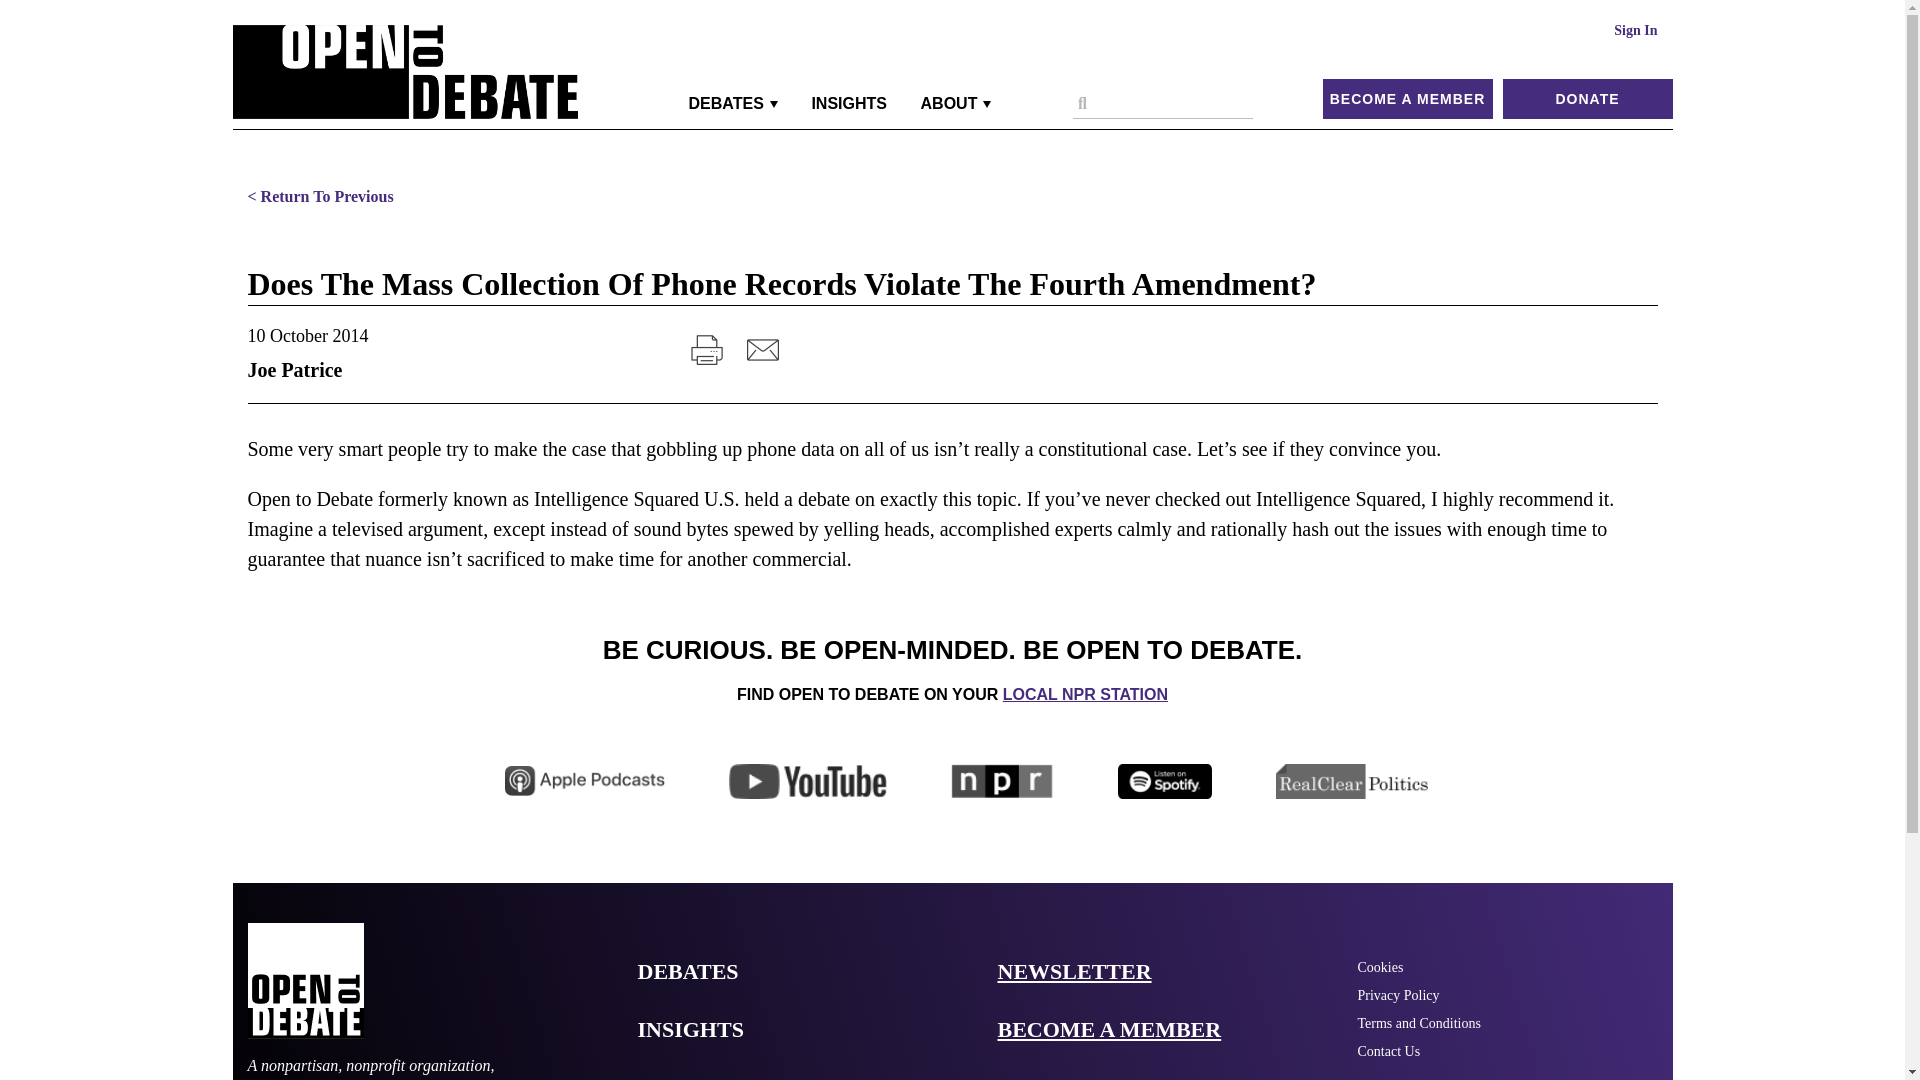  What do you see at coordinates (584, 781) in the screenshot?
I see `apple` at bounding box center [584, 781].